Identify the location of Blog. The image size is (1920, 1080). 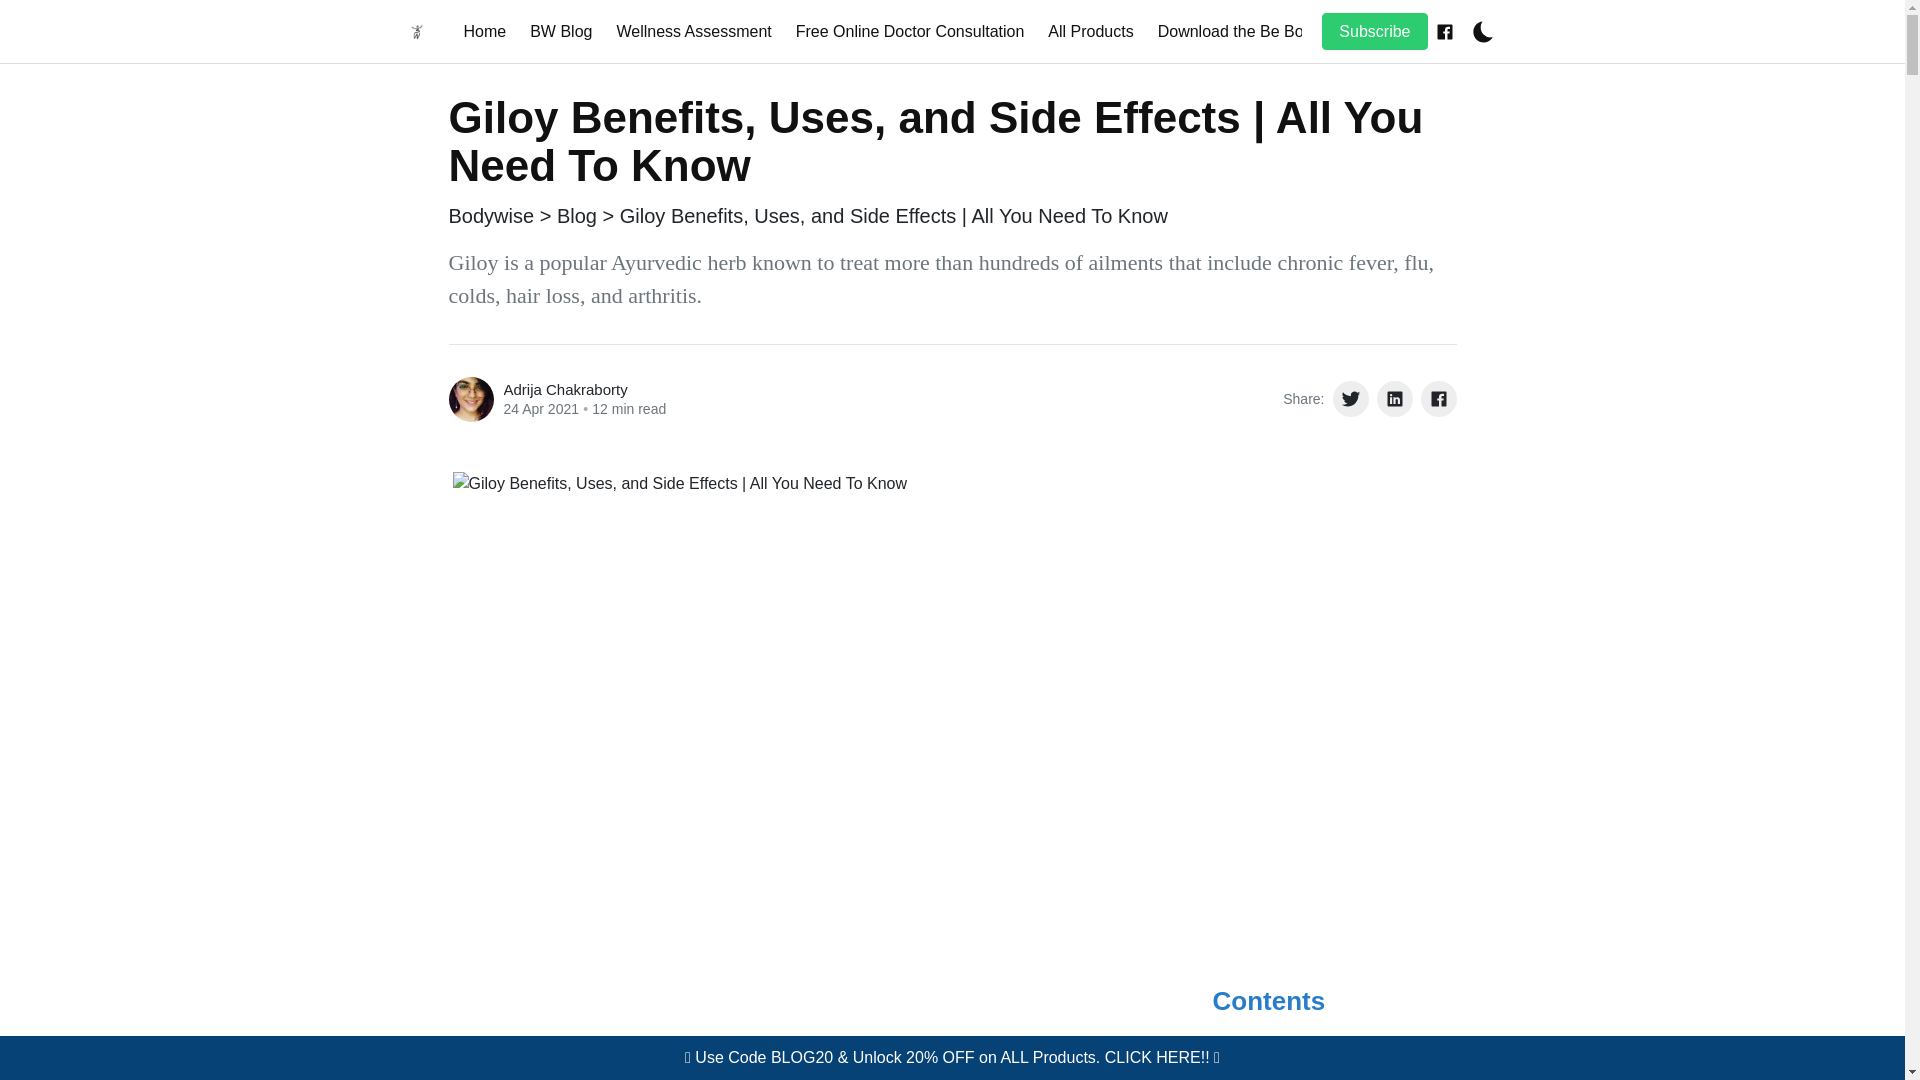
(576, 216).